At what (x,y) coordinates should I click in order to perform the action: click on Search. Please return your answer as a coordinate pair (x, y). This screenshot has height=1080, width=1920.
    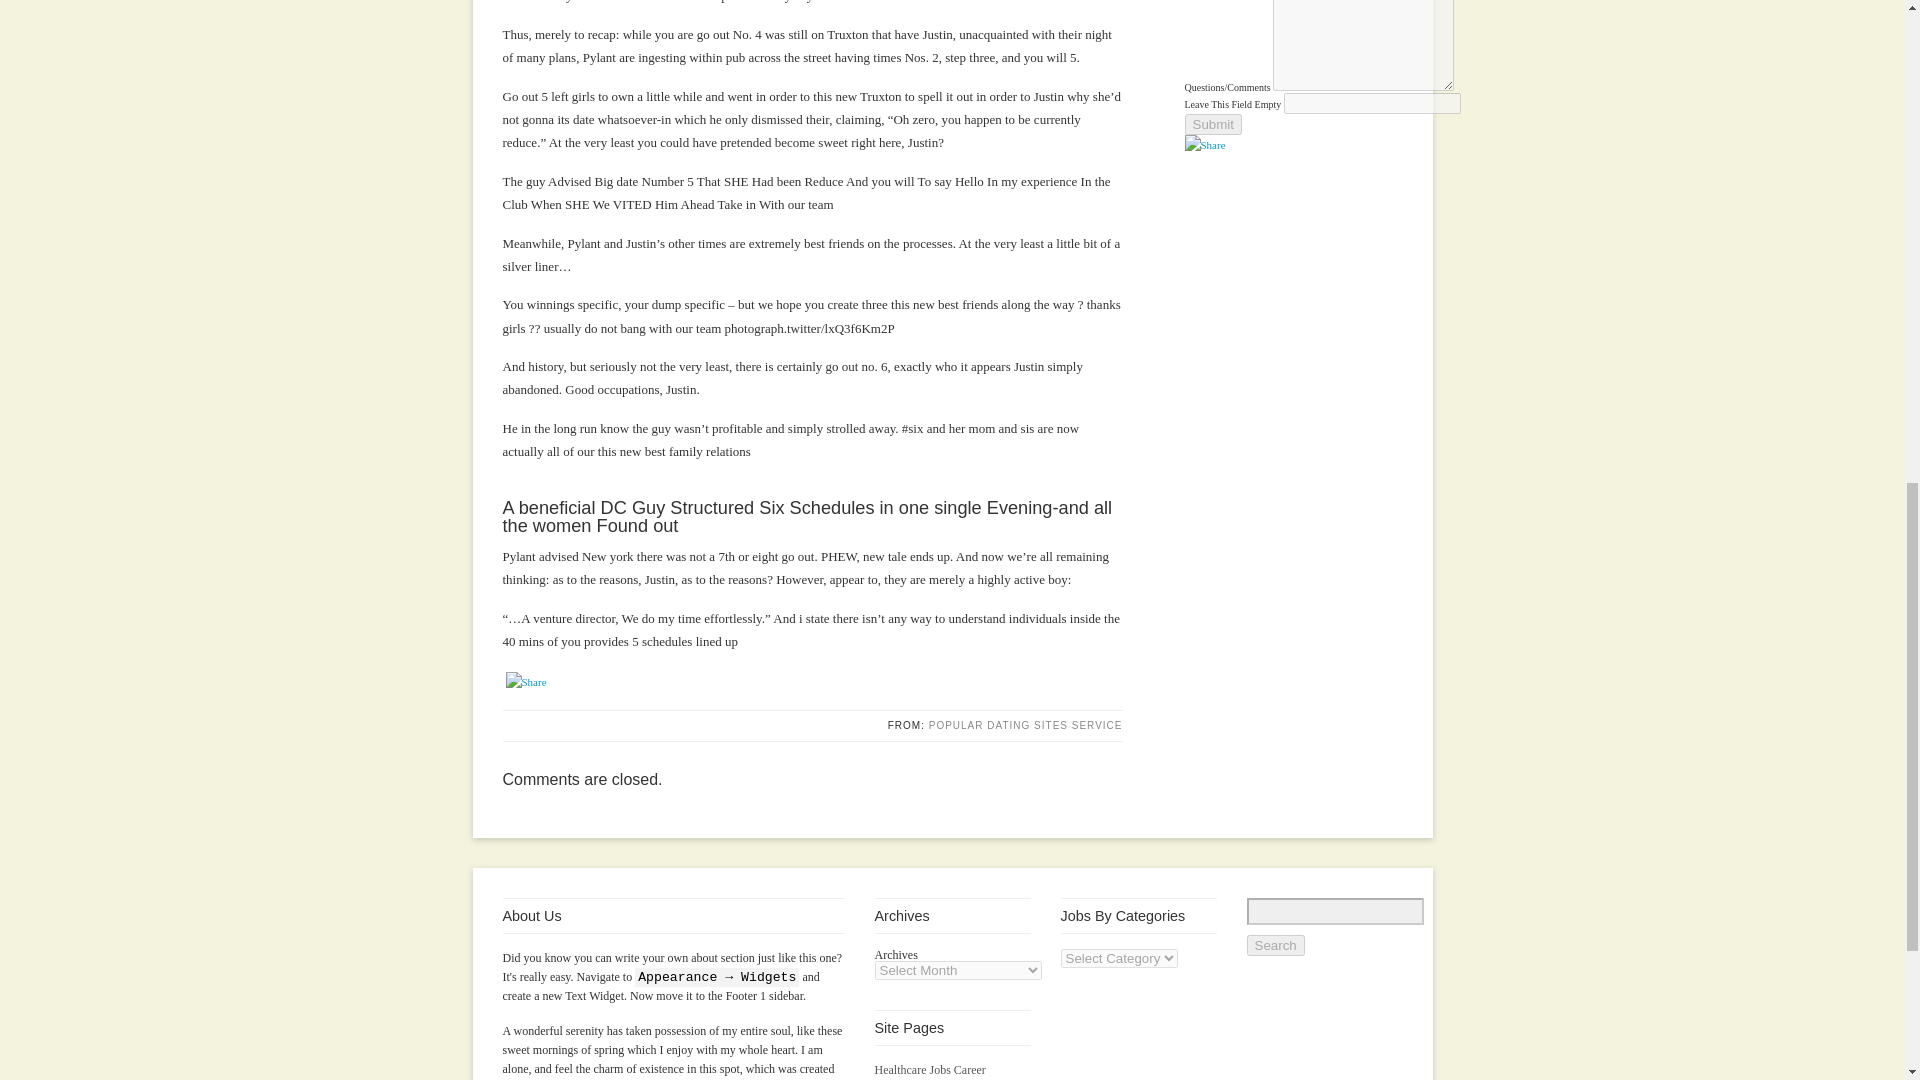
    Looking at the image, I should click on (1274, 945).